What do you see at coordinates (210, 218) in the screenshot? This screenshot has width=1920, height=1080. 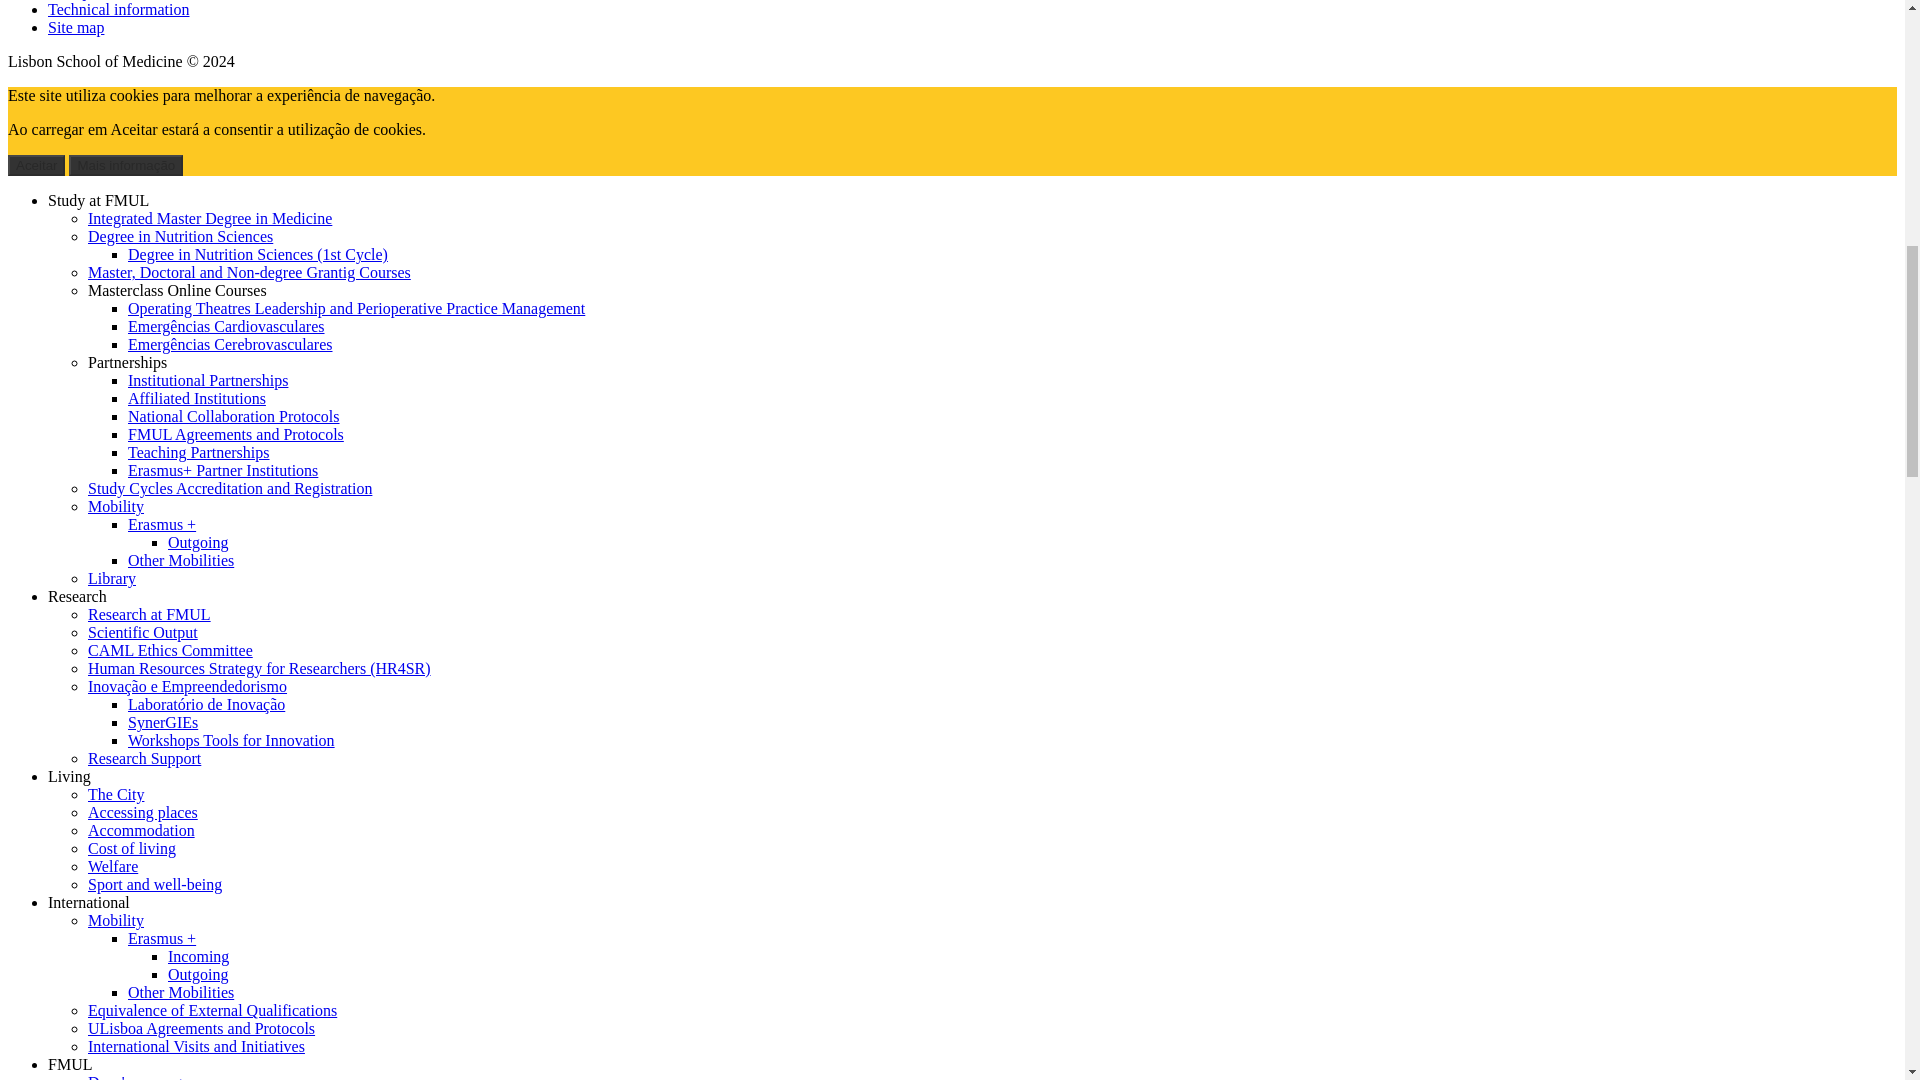 I see `Integrated Master Degree in Medicine` at bounding box center [210, 218].